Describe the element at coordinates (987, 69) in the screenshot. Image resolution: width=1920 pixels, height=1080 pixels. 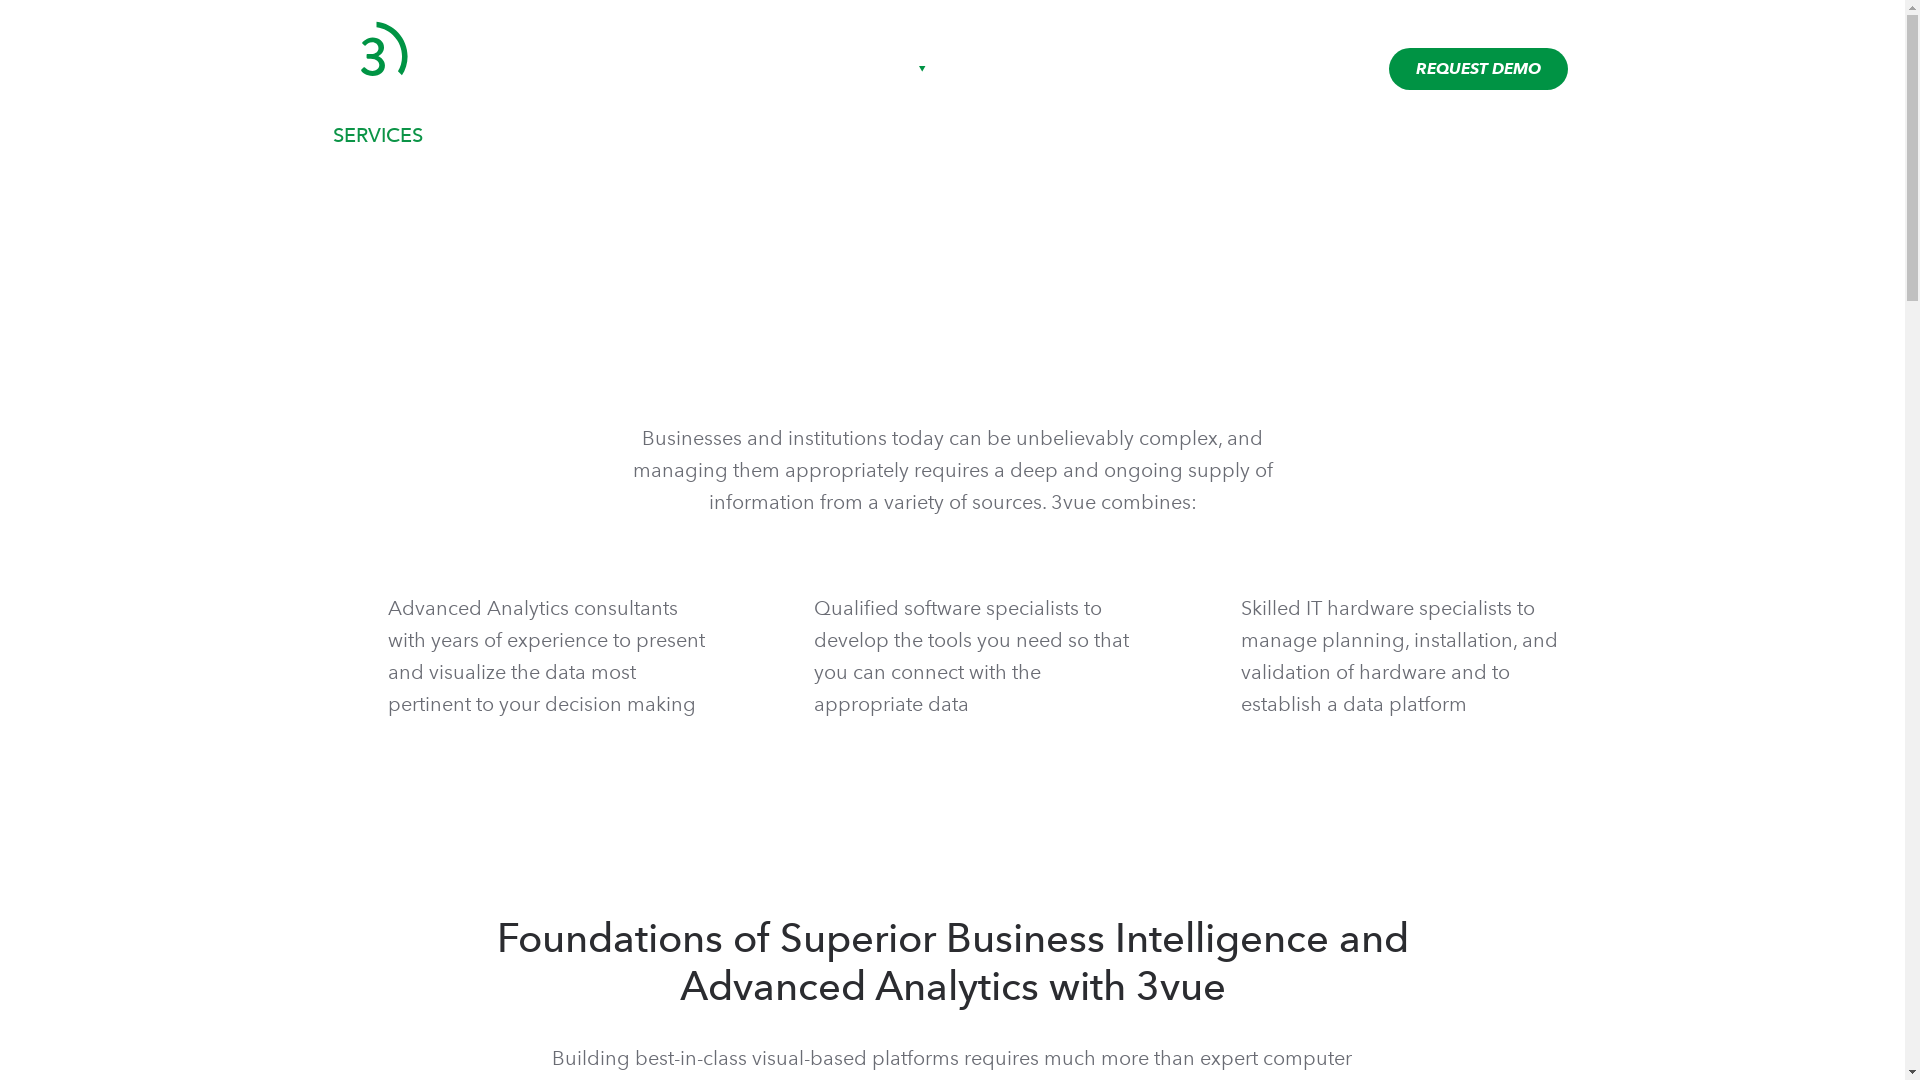
I see `Services` at that location.